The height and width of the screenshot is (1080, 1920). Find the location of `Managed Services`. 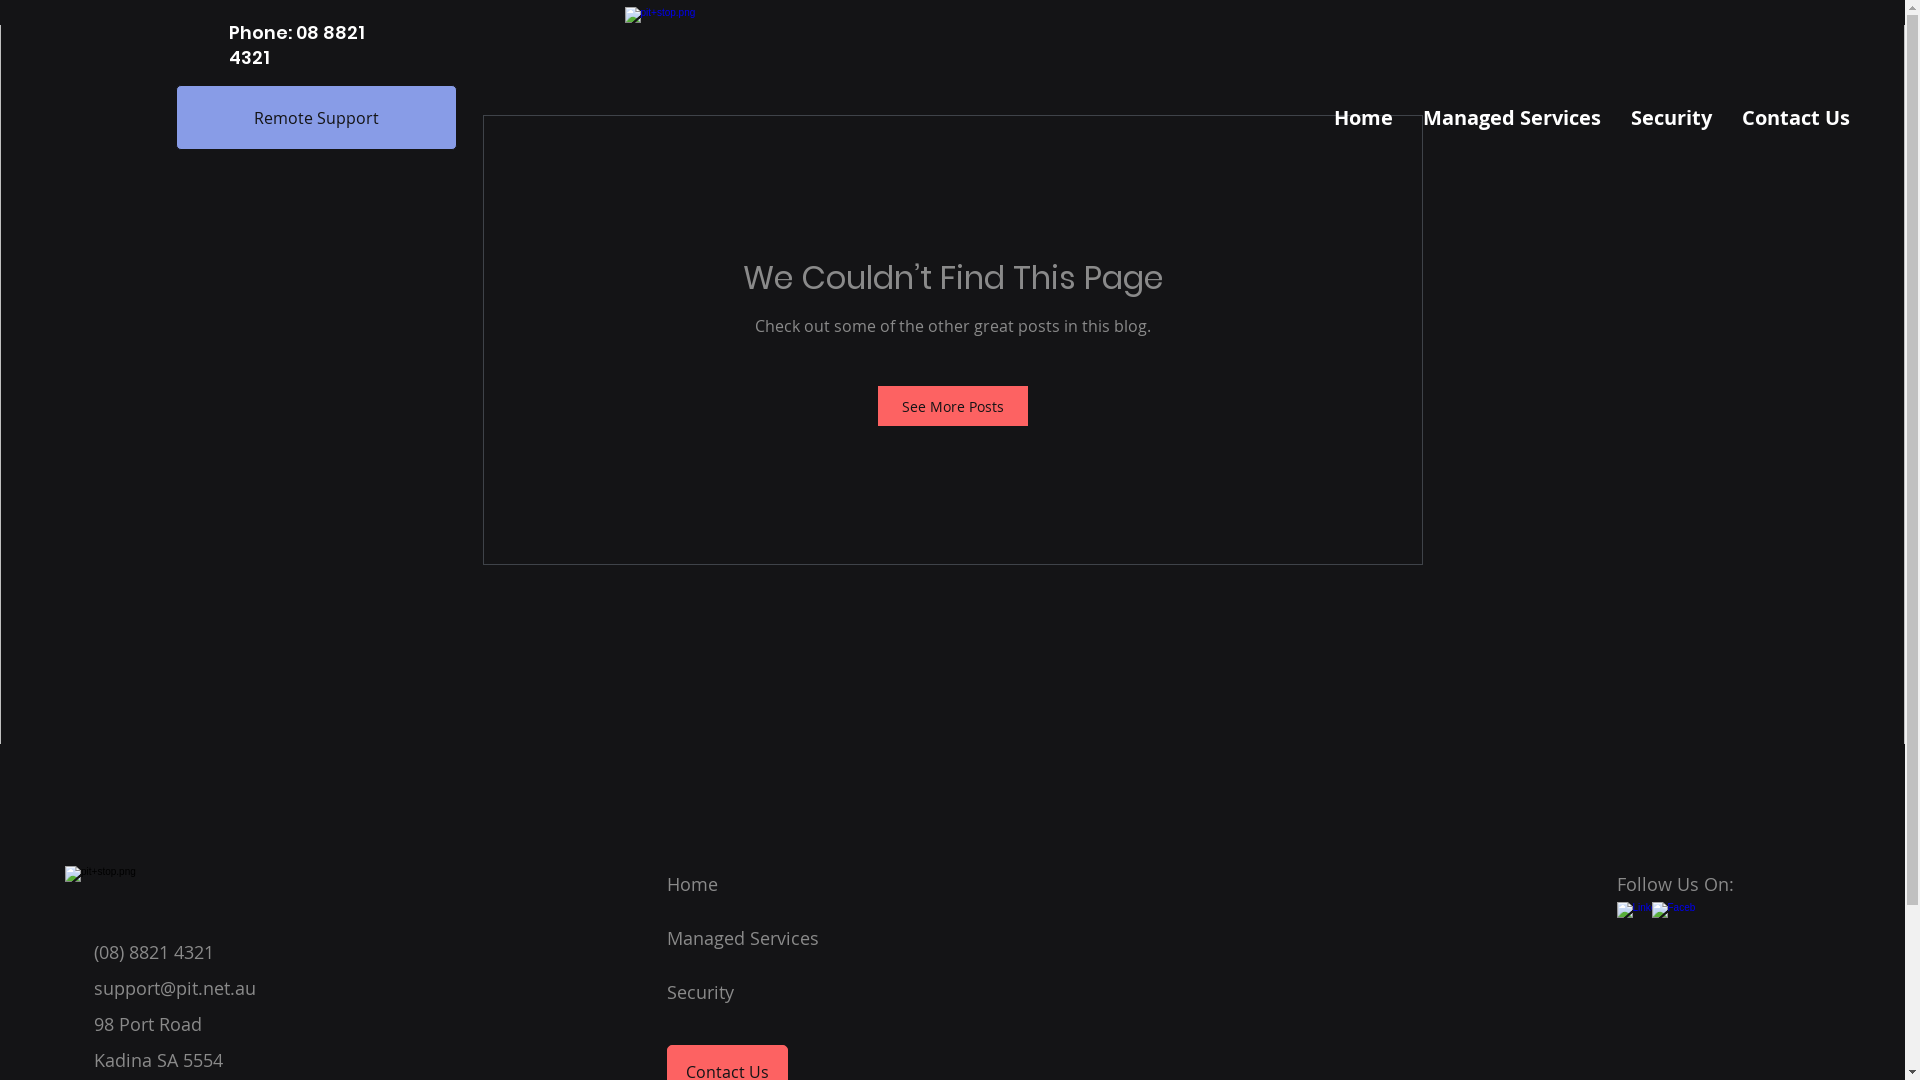

Managed Services is located at coordinates (1512, 118).